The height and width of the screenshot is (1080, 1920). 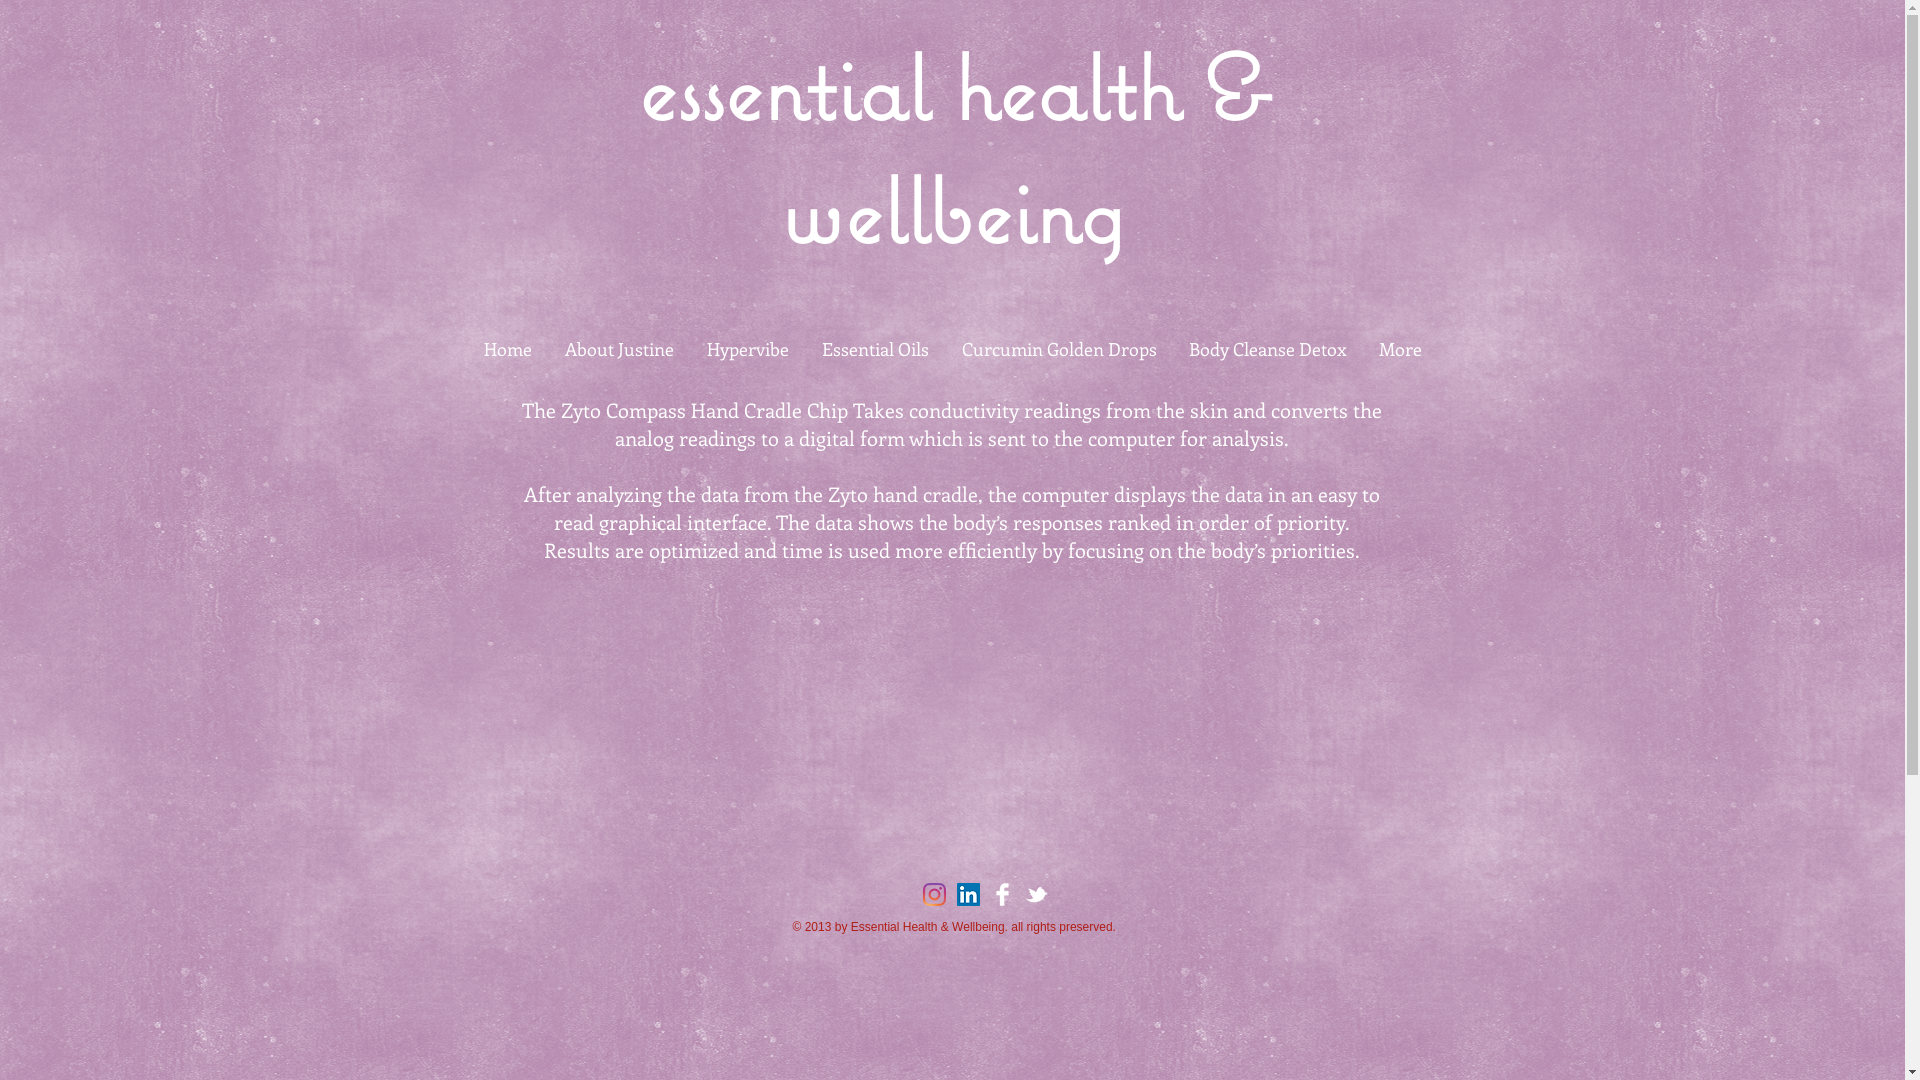 What do you see at coordinates (508, 349) in the screenshot?
I see `Home` at bounding box center [508, 349].